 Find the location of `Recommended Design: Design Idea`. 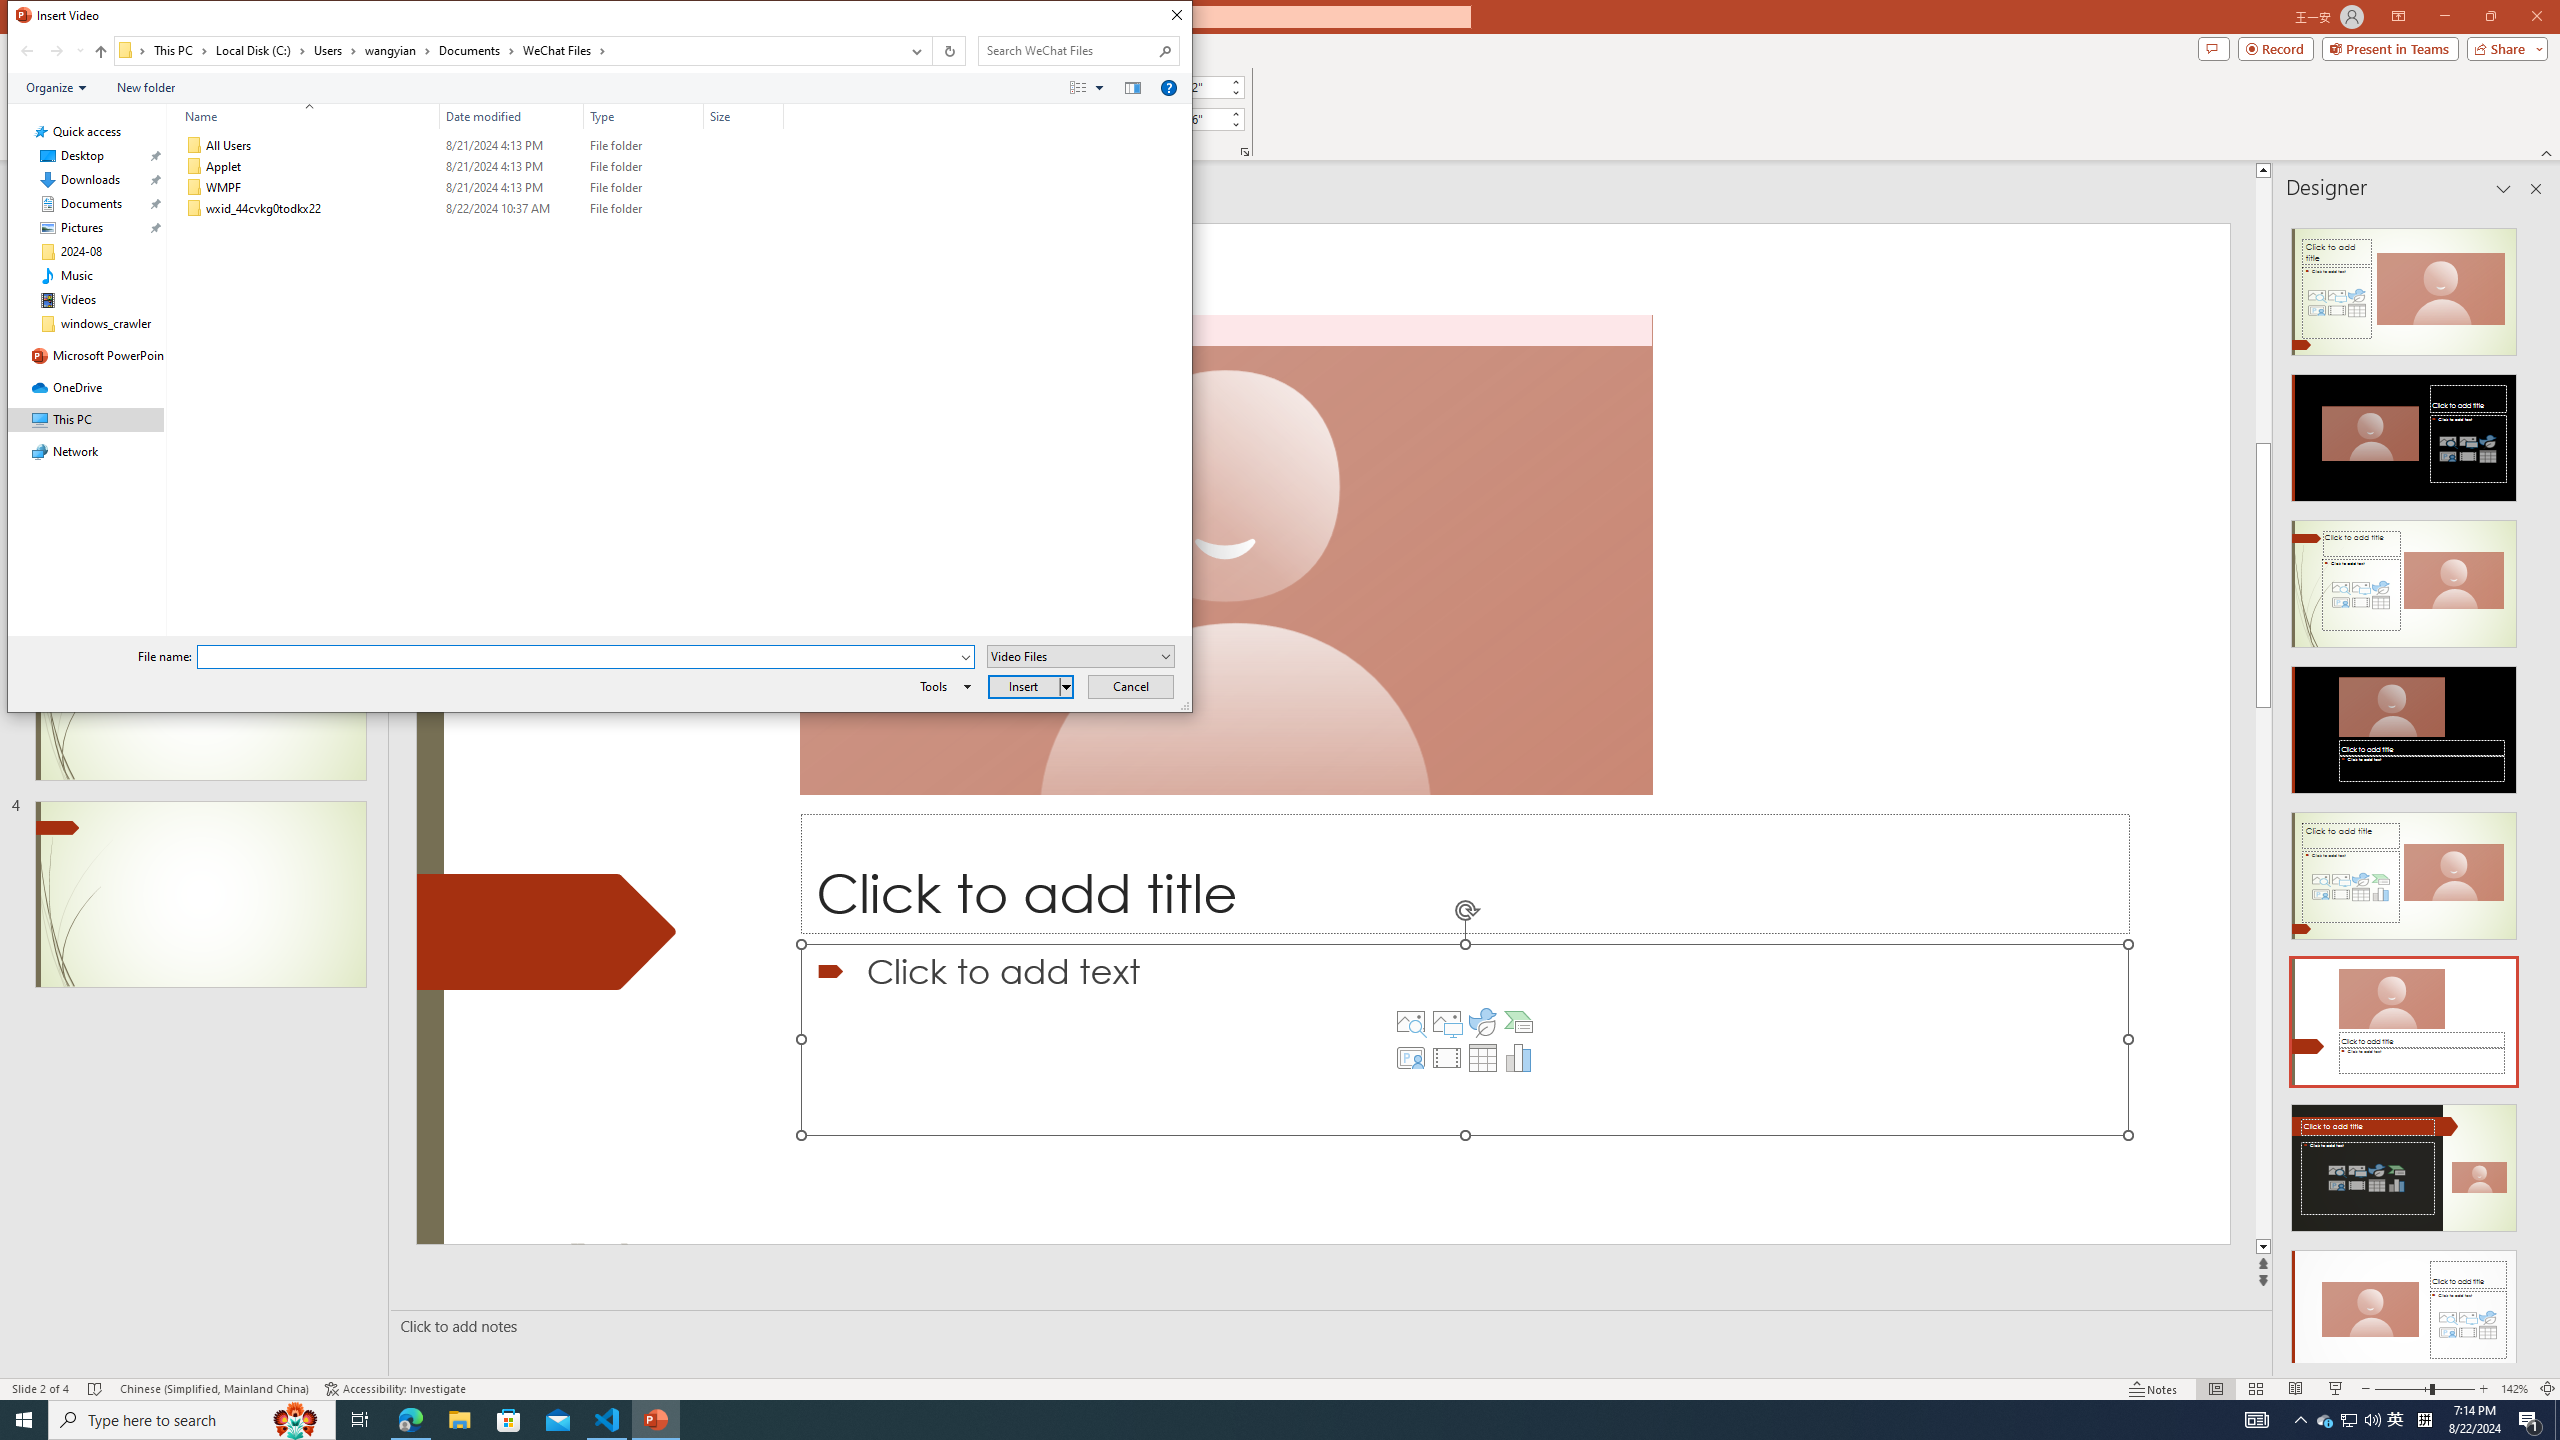

Recommended Design: Design Idea is located at coordinates (2404, 286).